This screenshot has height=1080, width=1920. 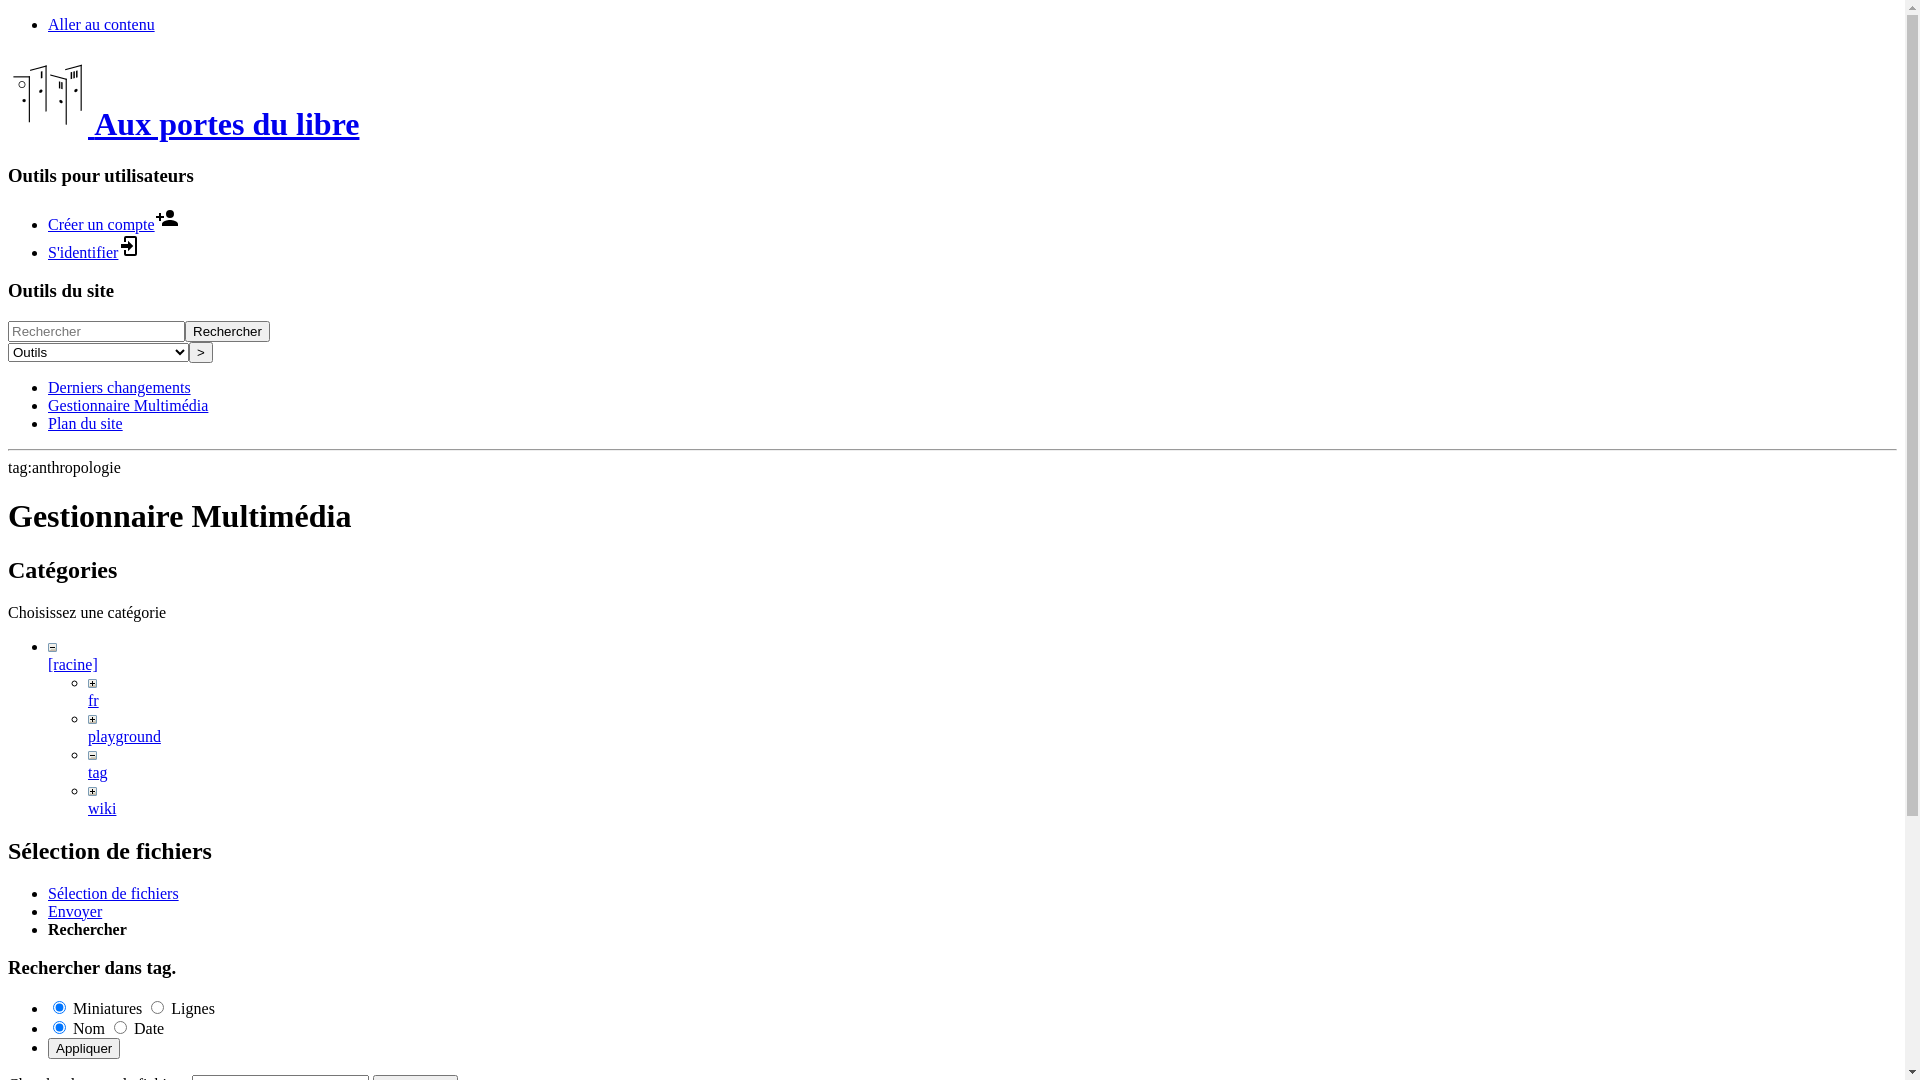 What do you see at coordinates (94, 700) in the screenshot?
I see `fr` at bounding box center [94, 700].